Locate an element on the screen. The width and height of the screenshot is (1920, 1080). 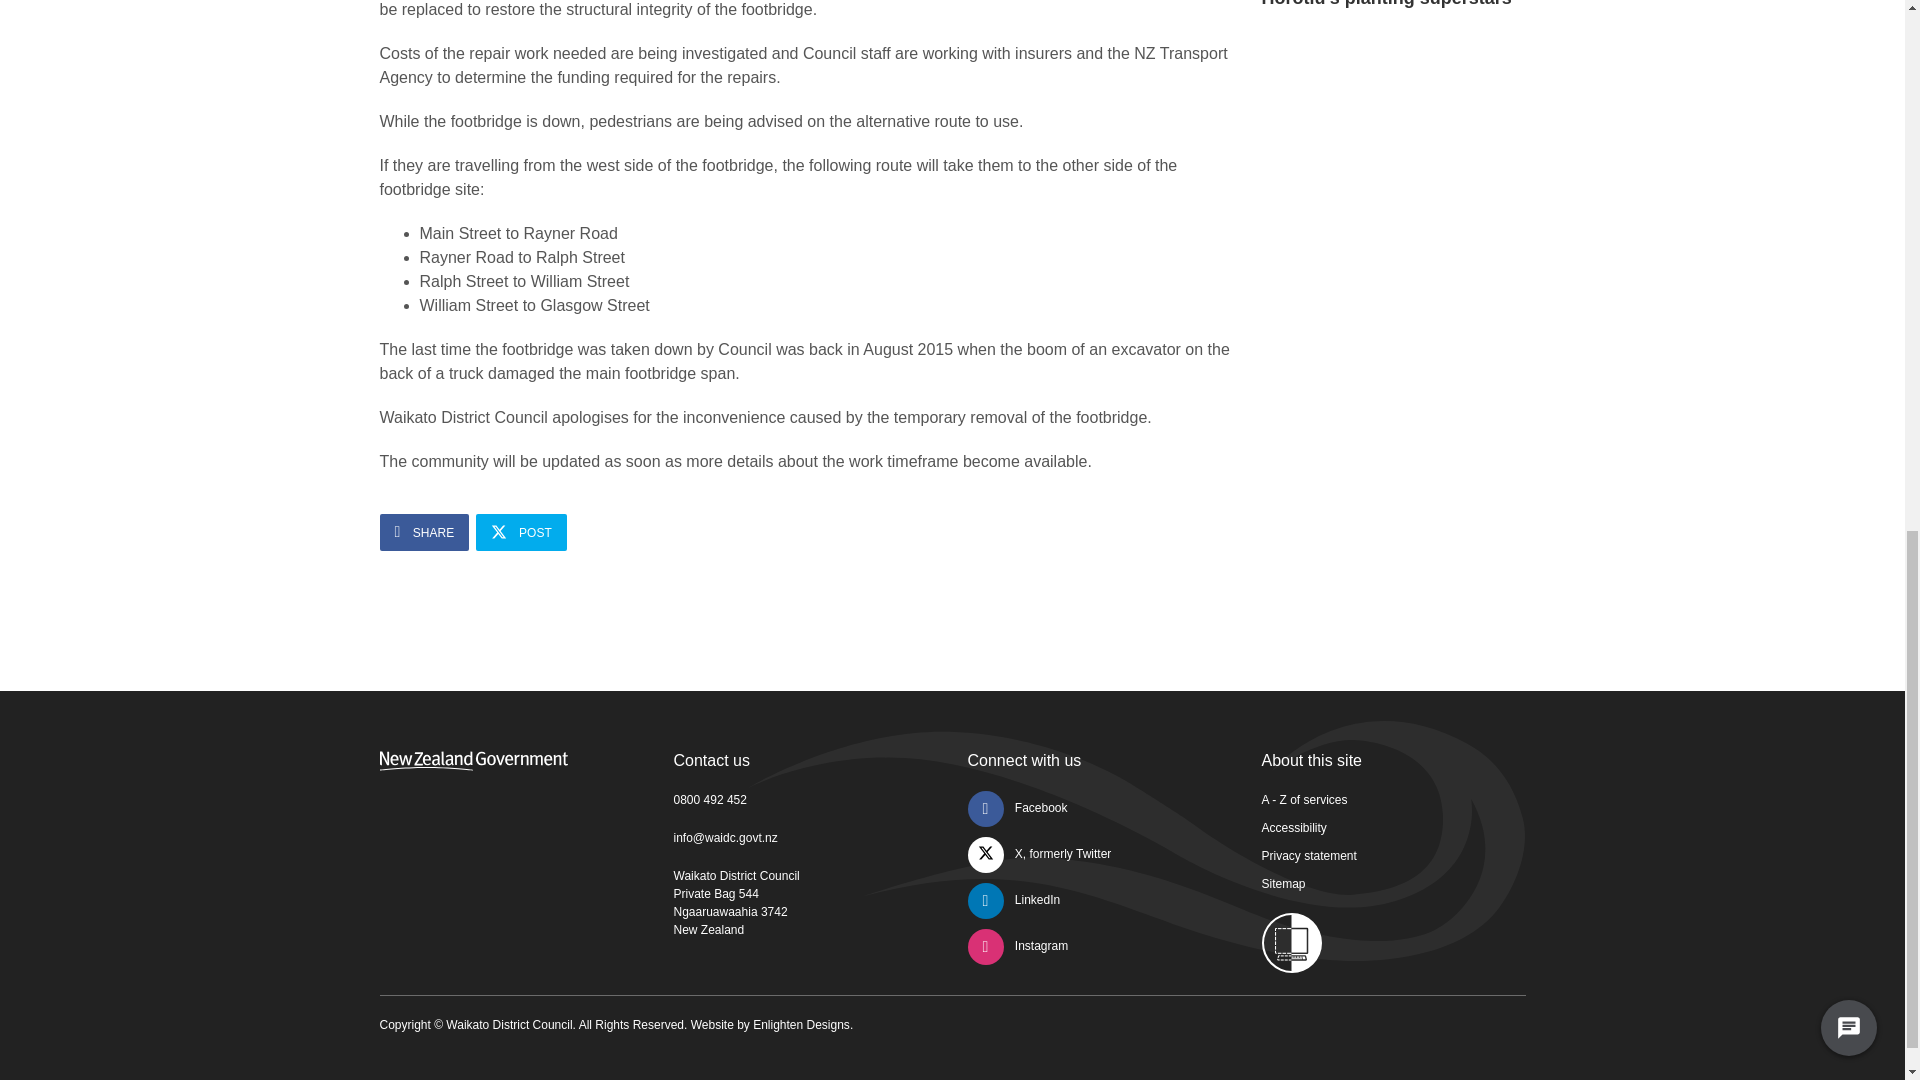
LinkedIn is located at coordinates (1014, 900).